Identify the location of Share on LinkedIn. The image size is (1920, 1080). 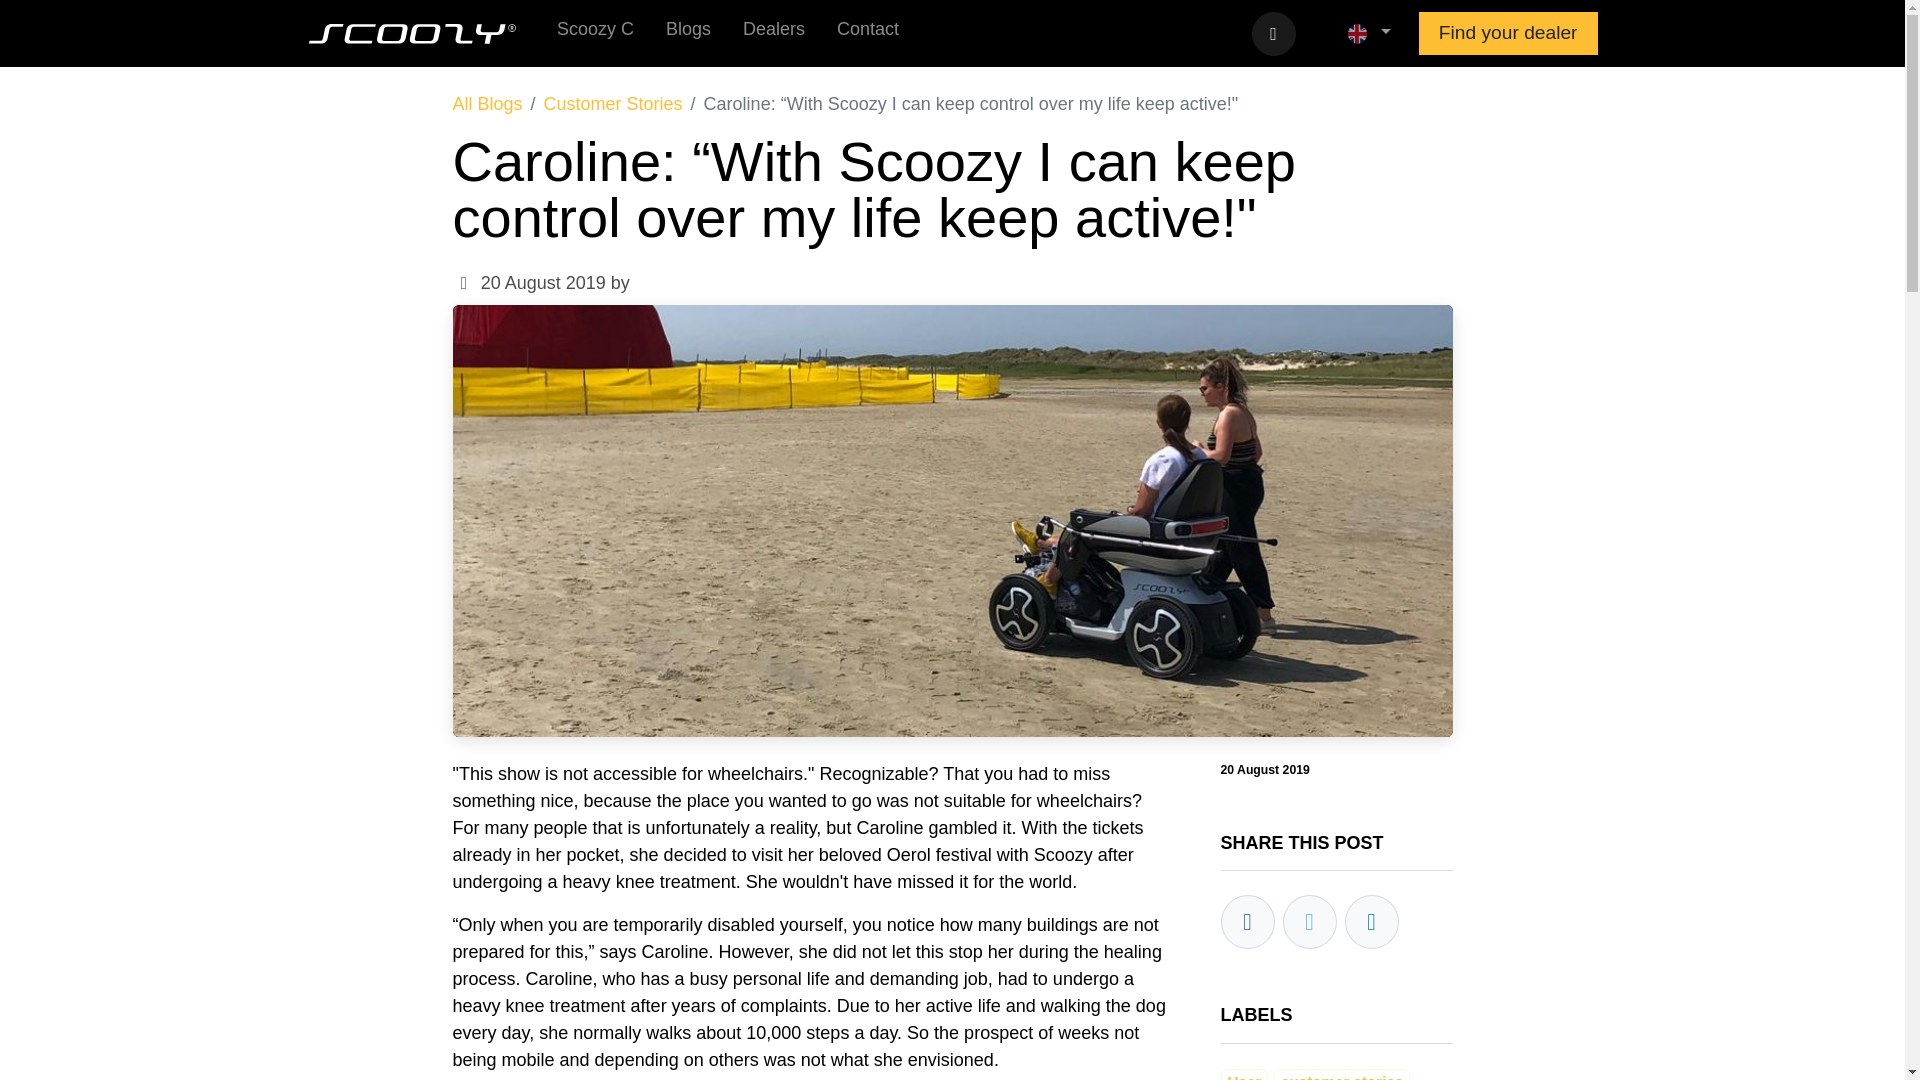
(1370, 922).